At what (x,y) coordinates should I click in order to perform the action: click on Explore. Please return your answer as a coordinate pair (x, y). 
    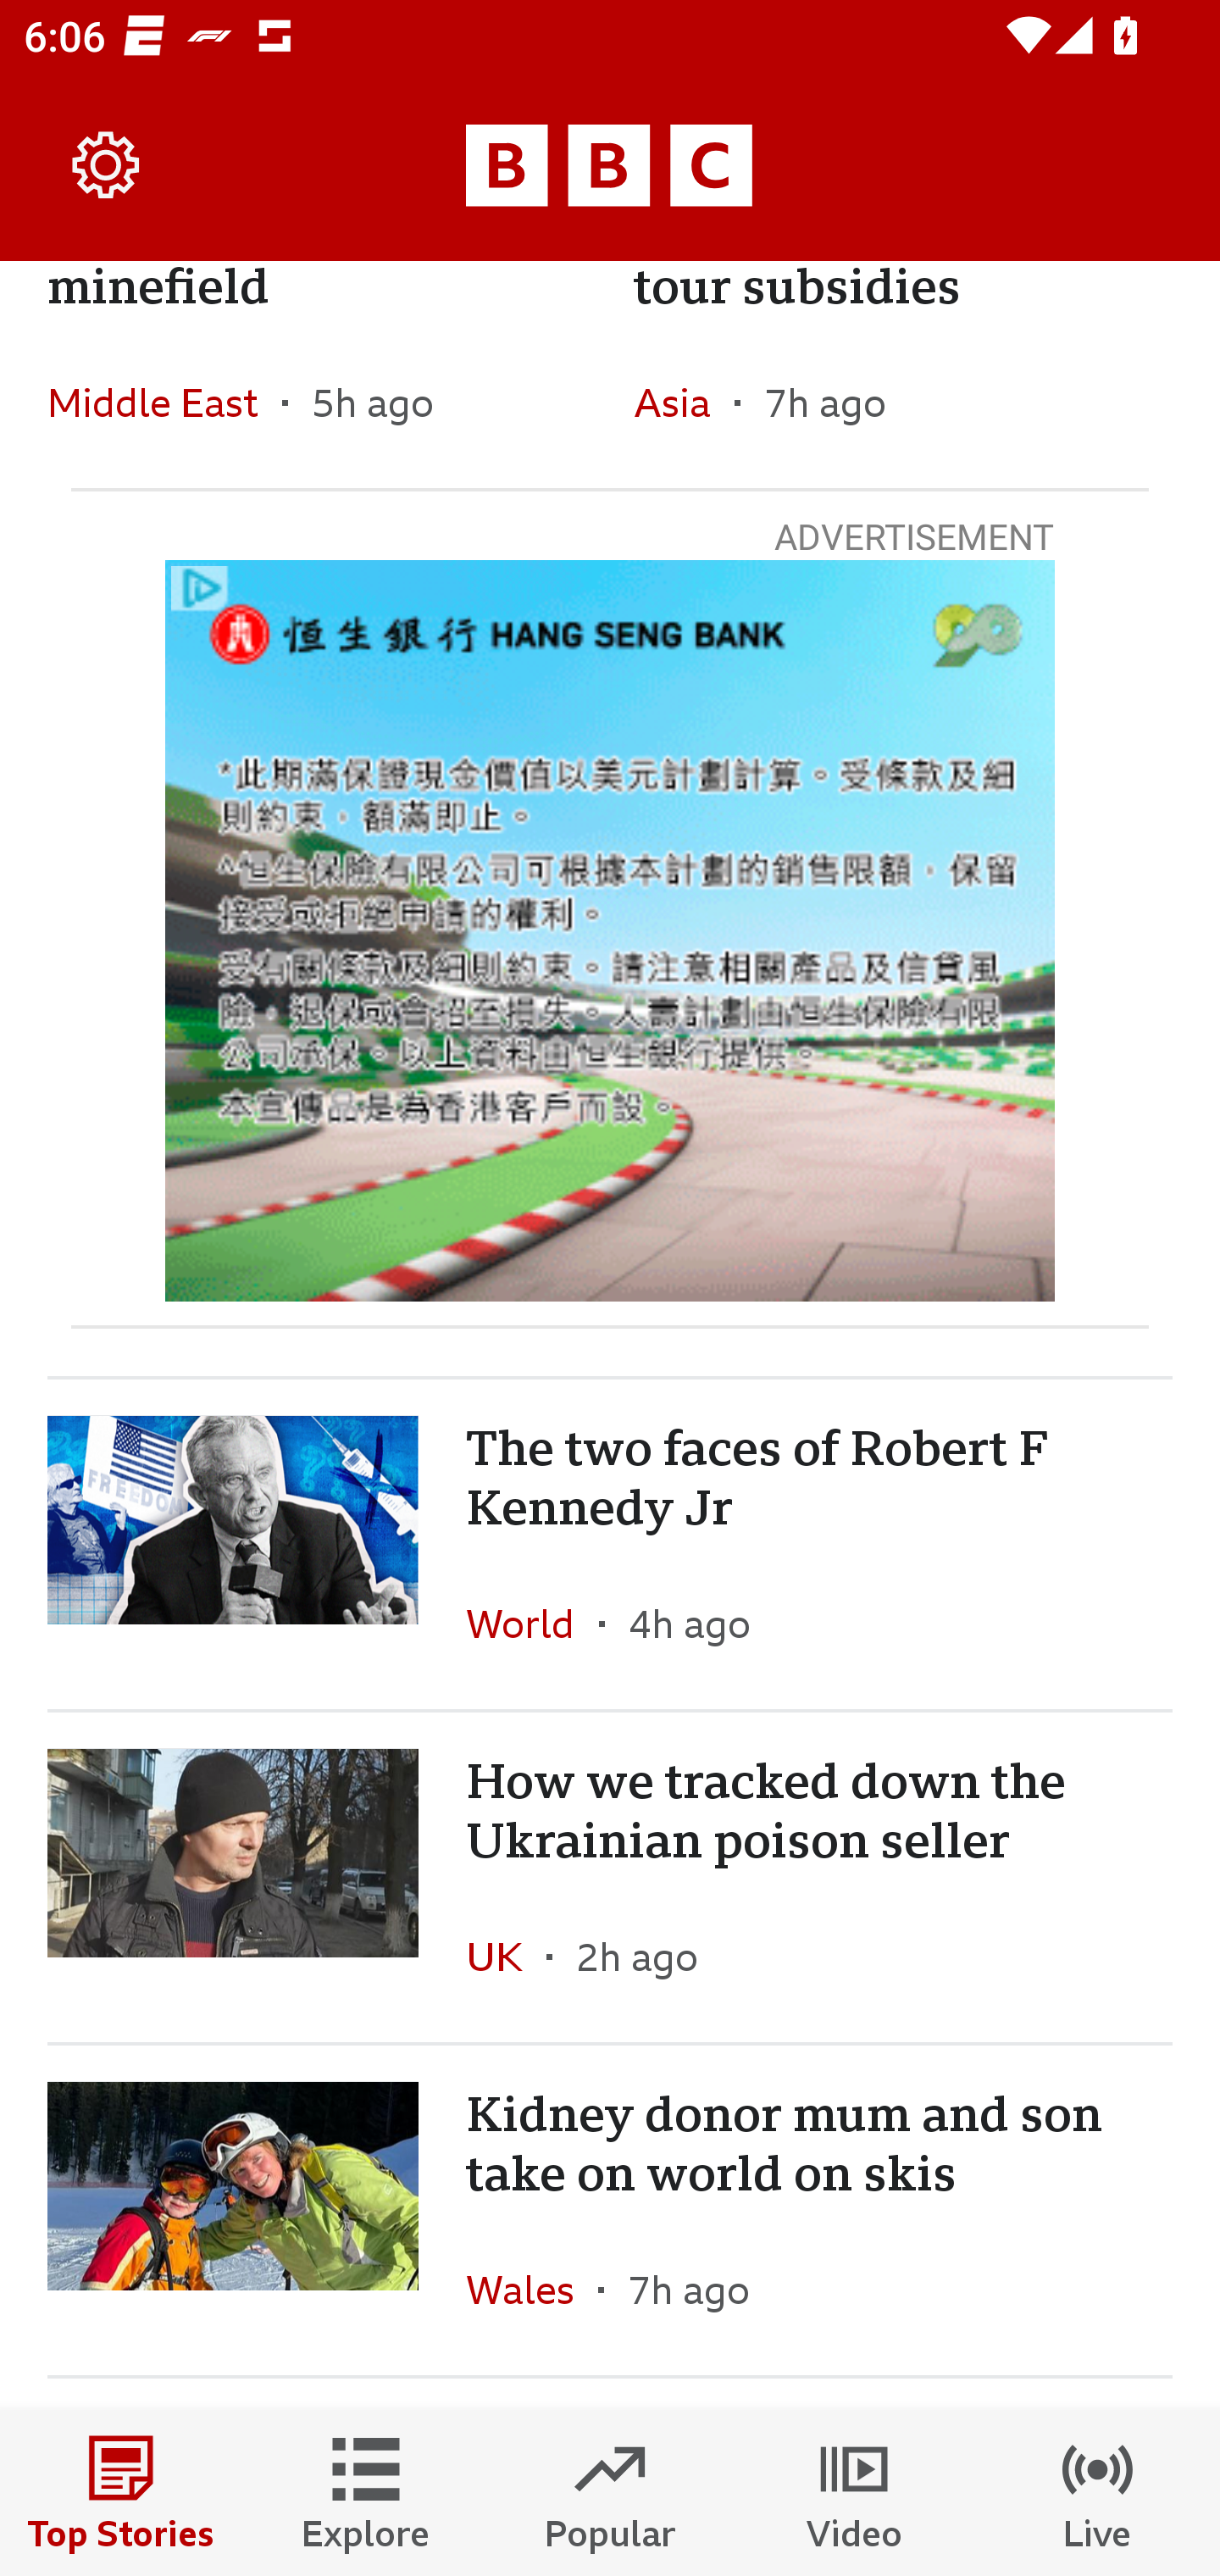
    Looking at the image, I should click on (366, 2493).